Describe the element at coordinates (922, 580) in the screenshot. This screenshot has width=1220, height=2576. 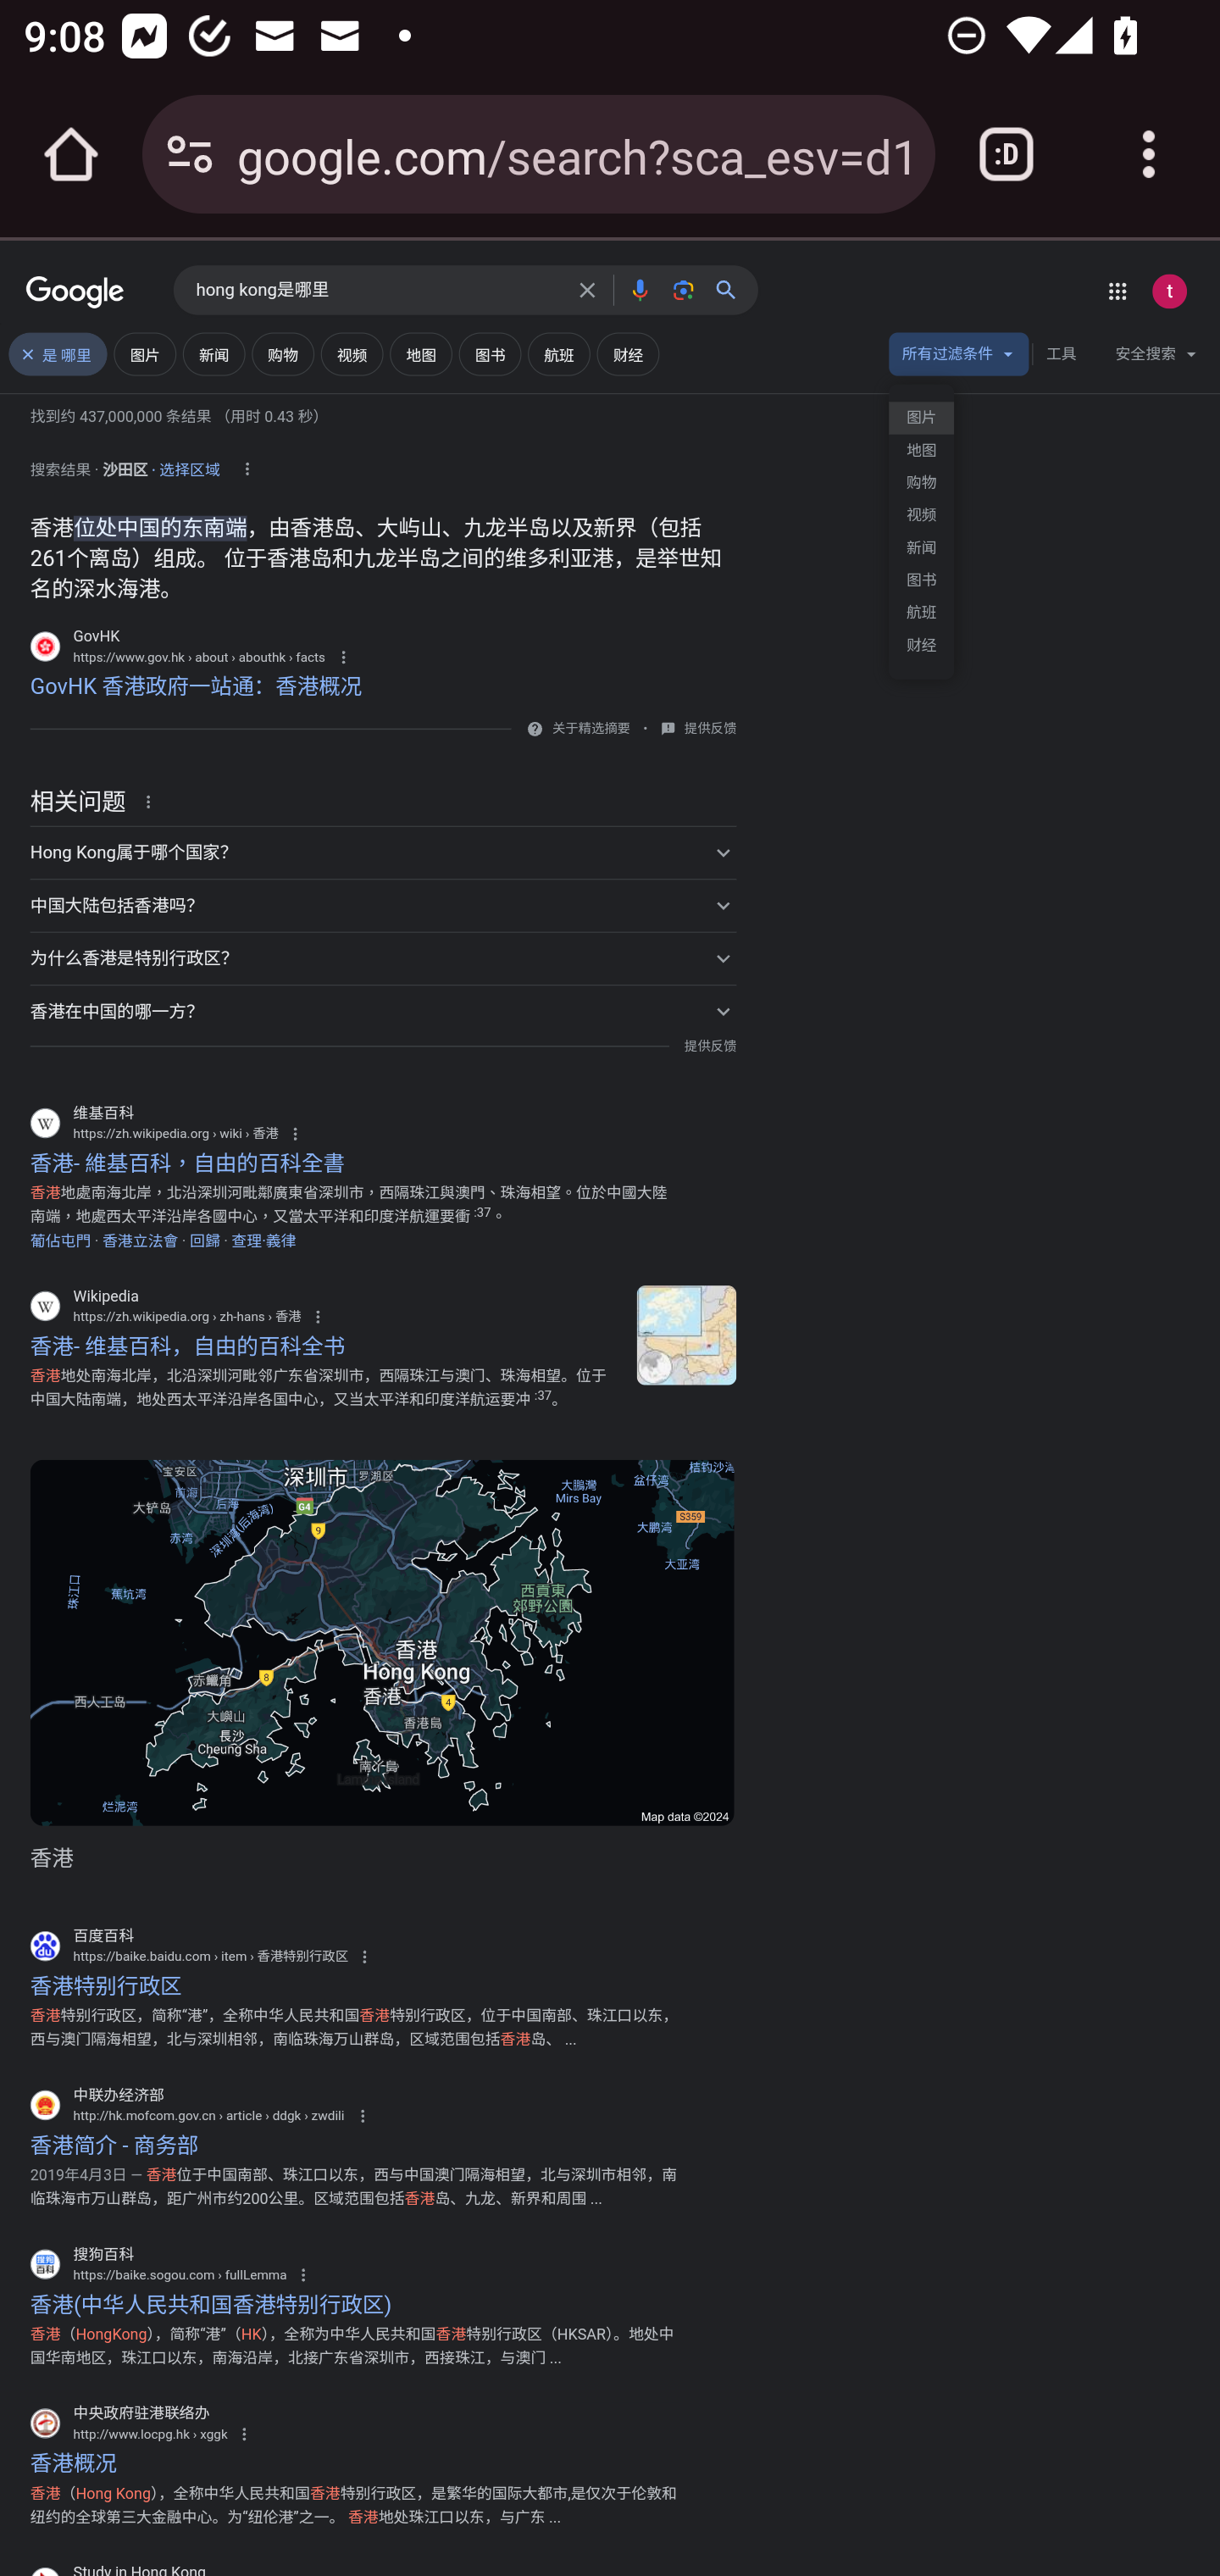
I see `图书` at that location.